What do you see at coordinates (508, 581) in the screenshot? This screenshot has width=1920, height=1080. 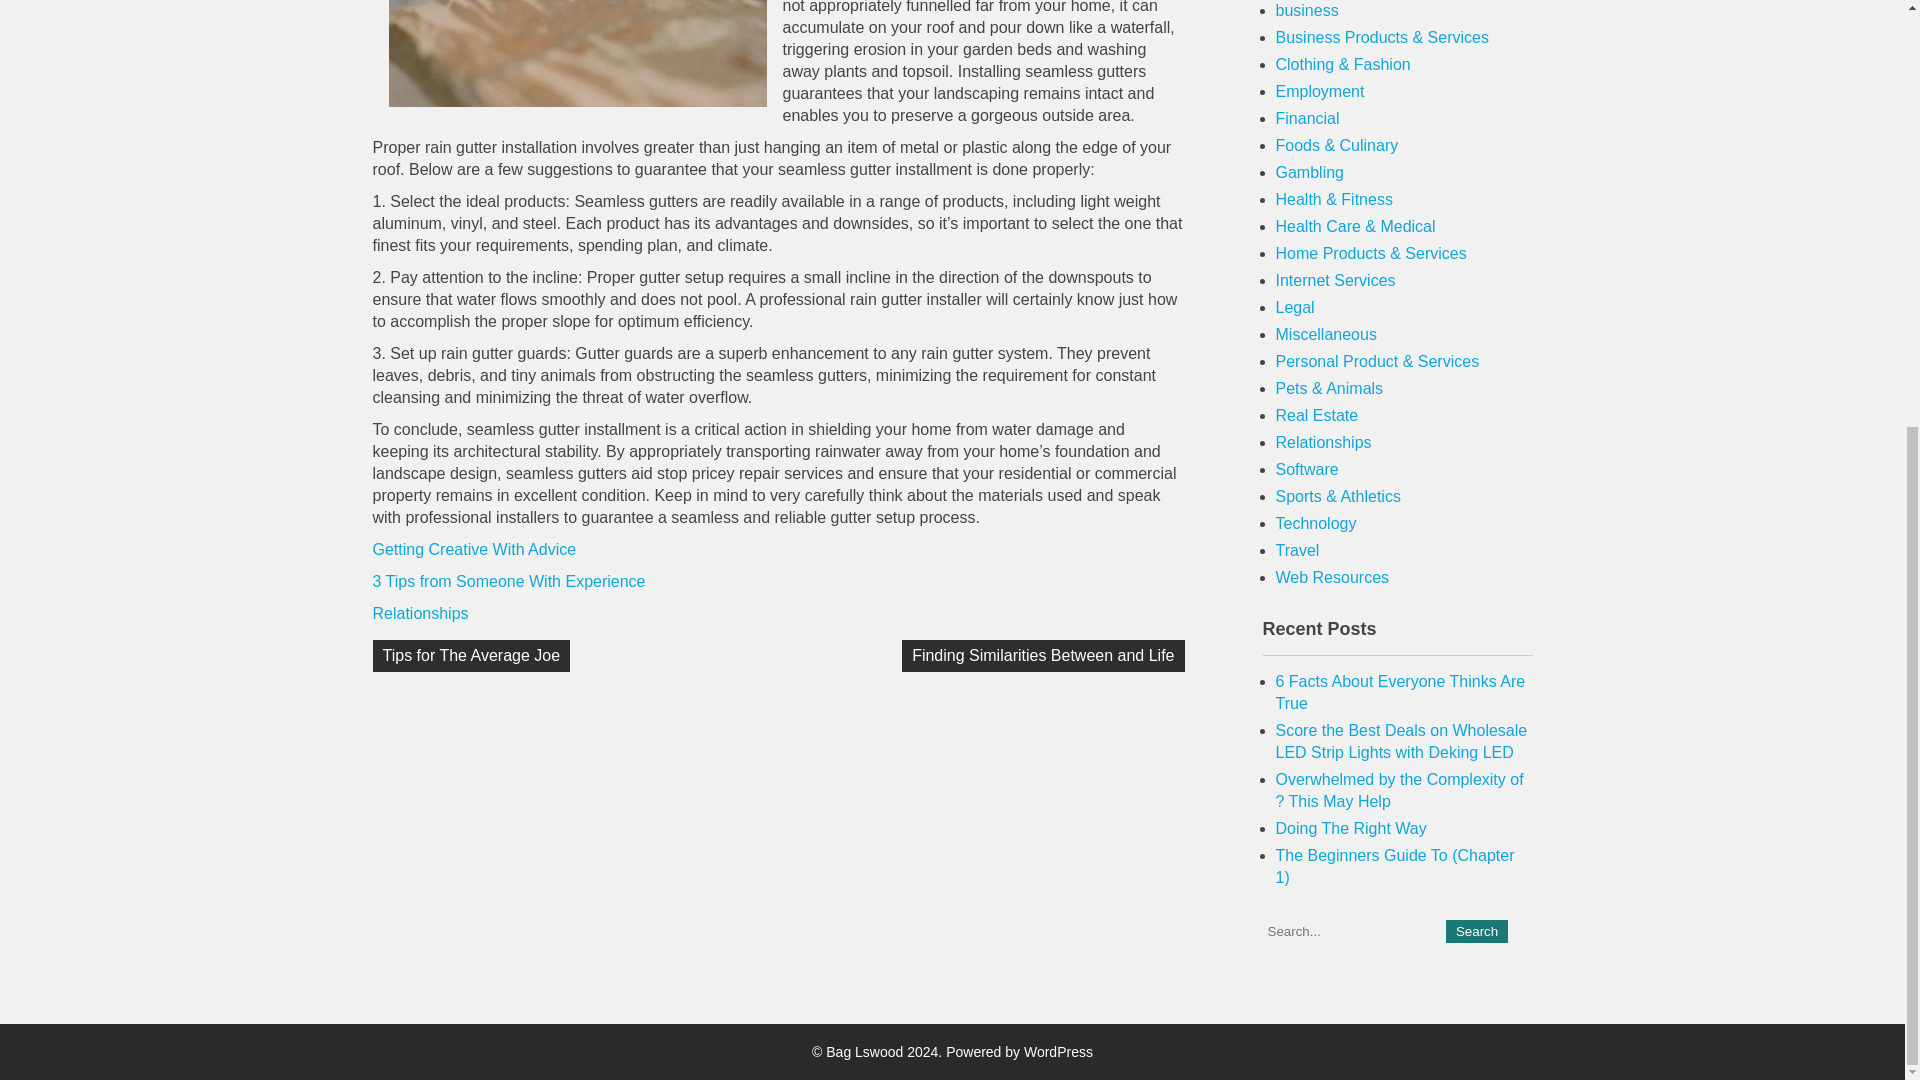 I see `3 Tips from Someone With Experience` at bounding box center [508, 581].